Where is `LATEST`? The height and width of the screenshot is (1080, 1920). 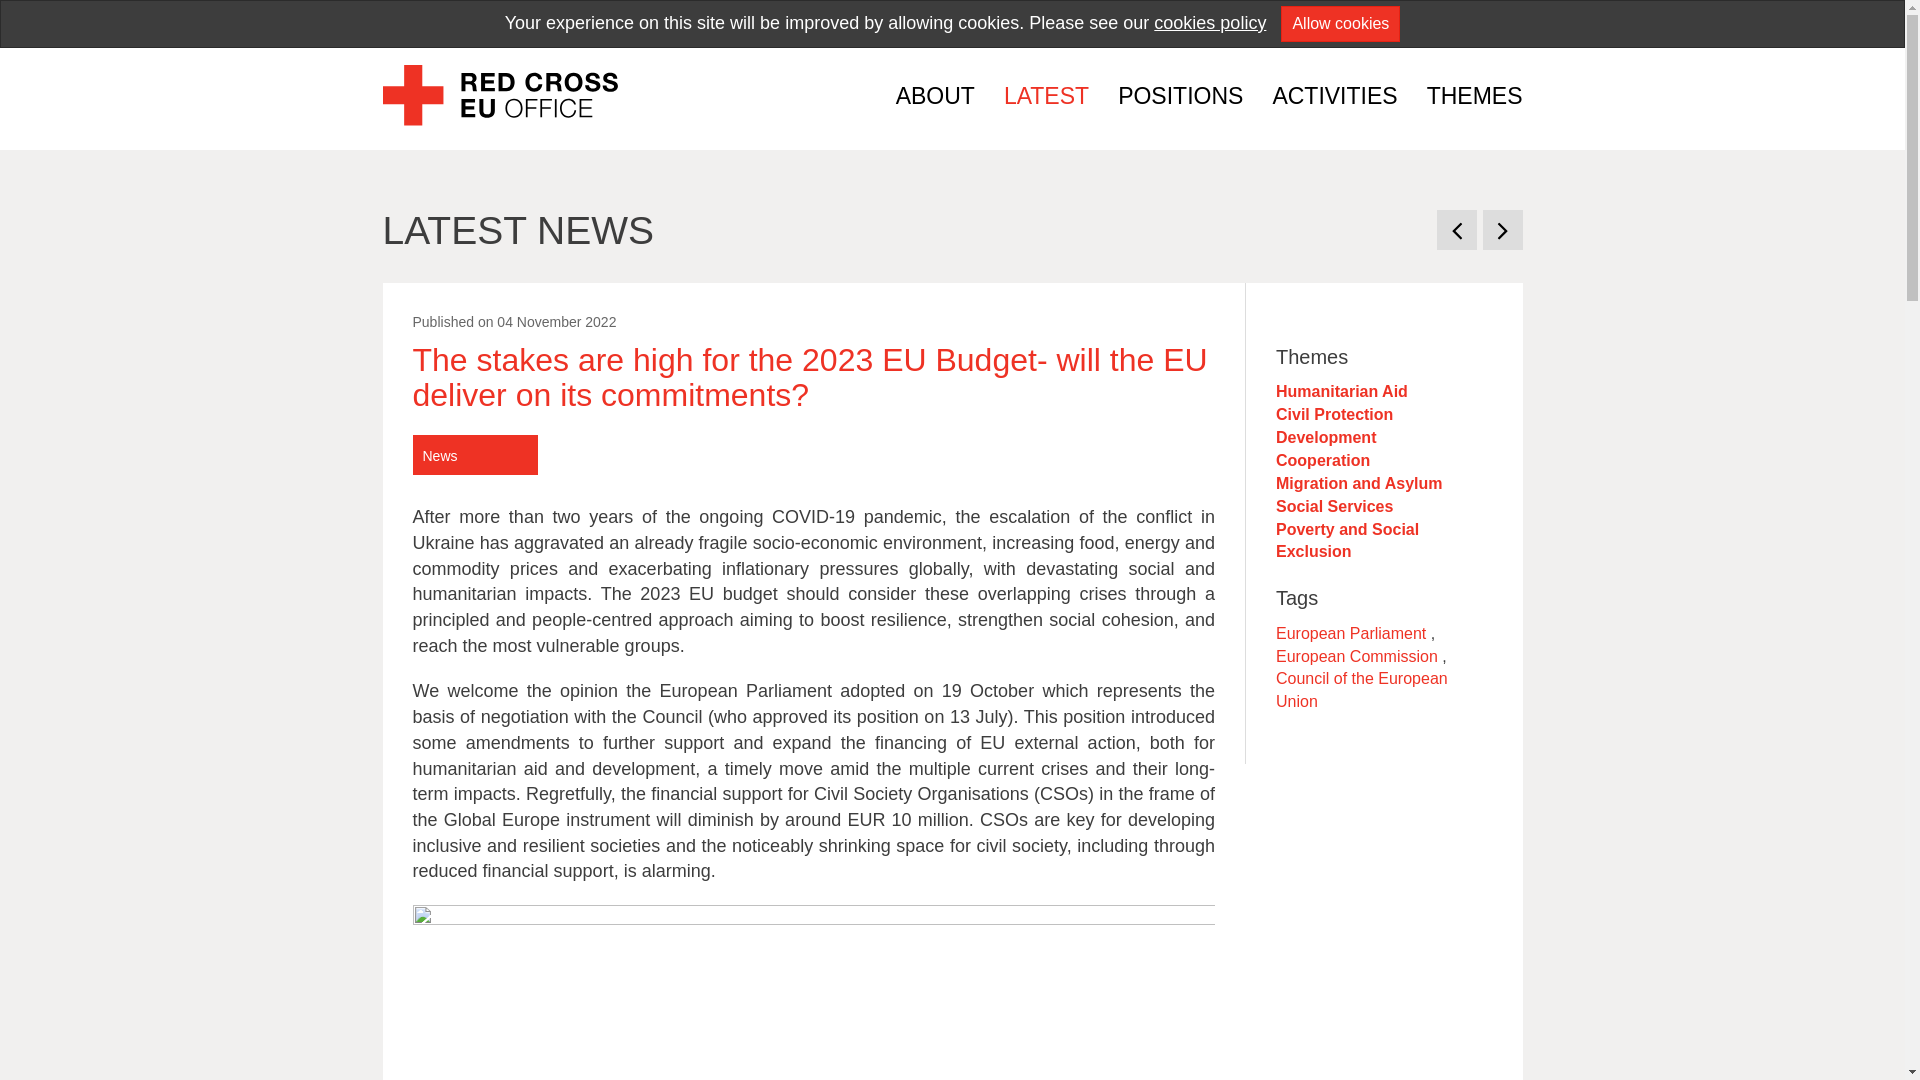 LATEST is located at coordinates (1046, 96).